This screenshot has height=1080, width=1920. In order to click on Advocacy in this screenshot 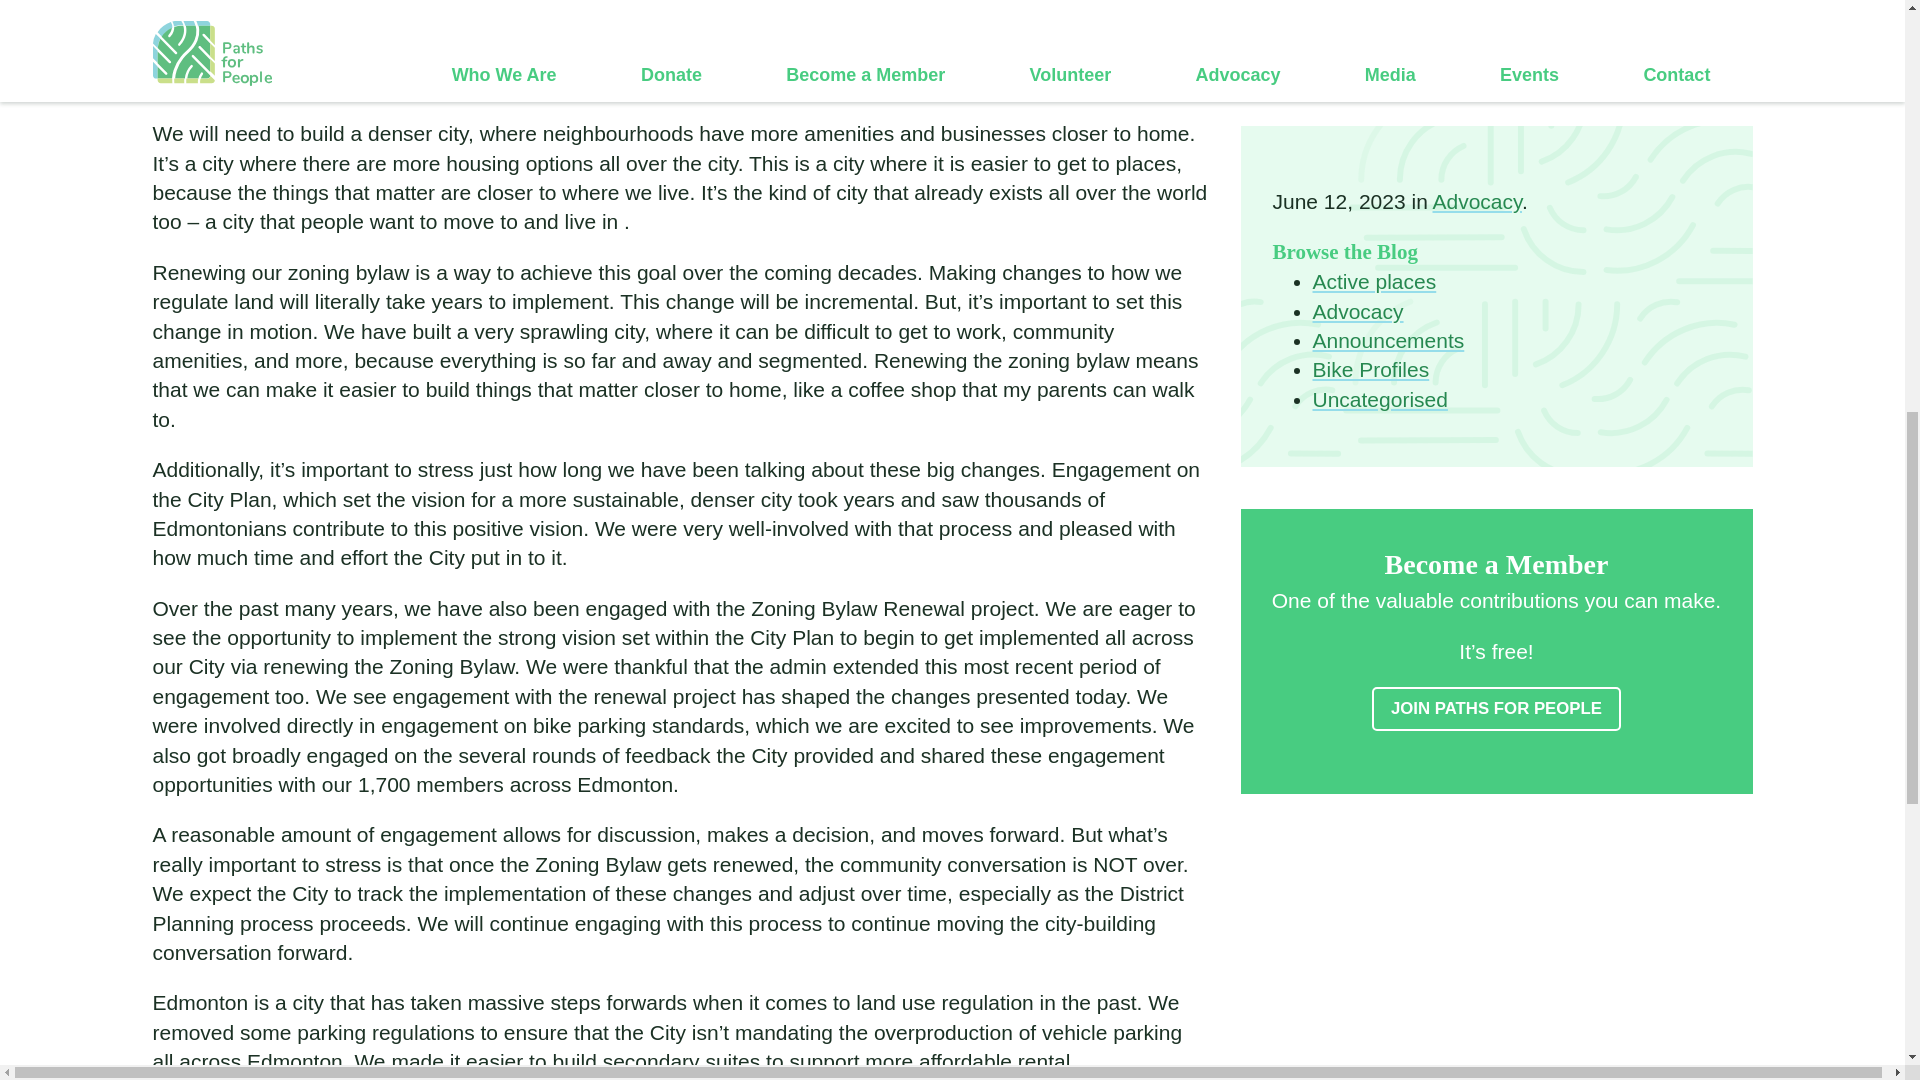, I will do `click(1357, 44)`.